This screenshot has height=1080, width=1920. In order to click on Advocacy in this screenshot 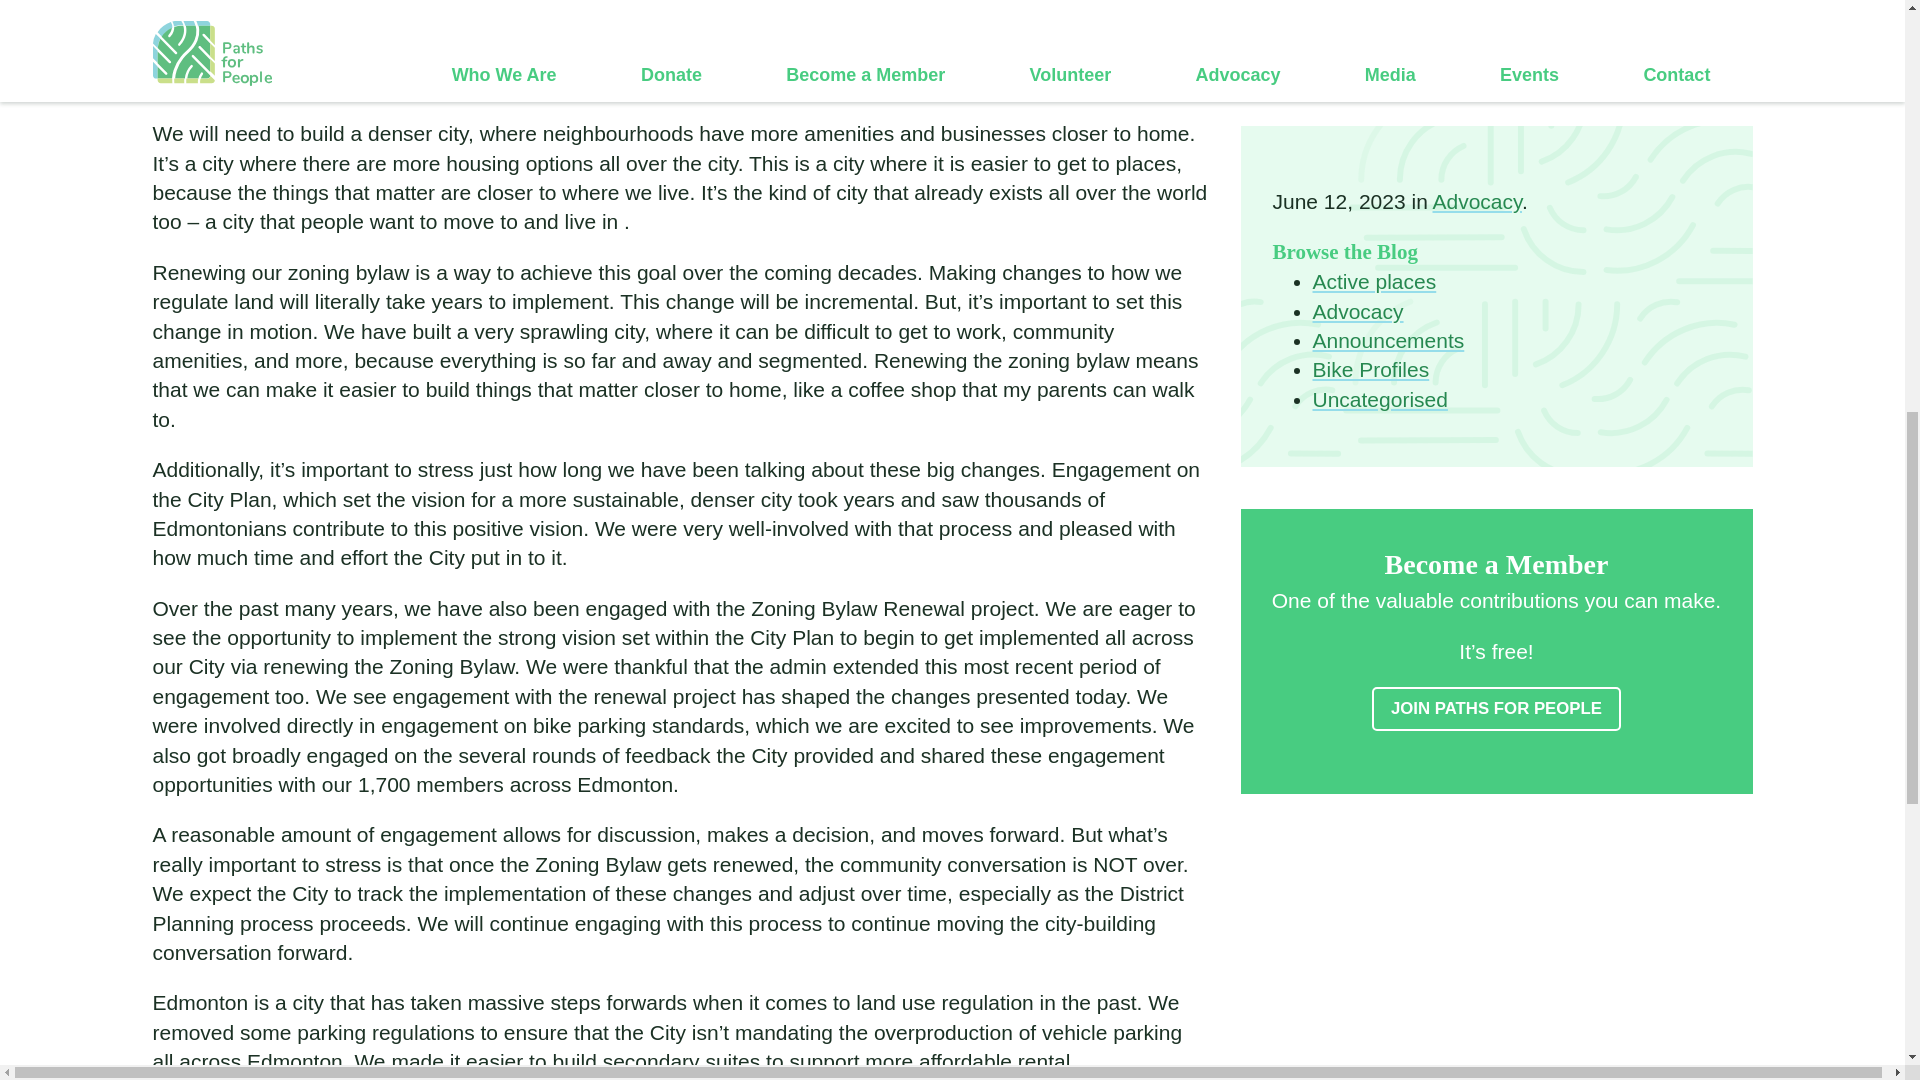, I will do `click(1357, 44)`.